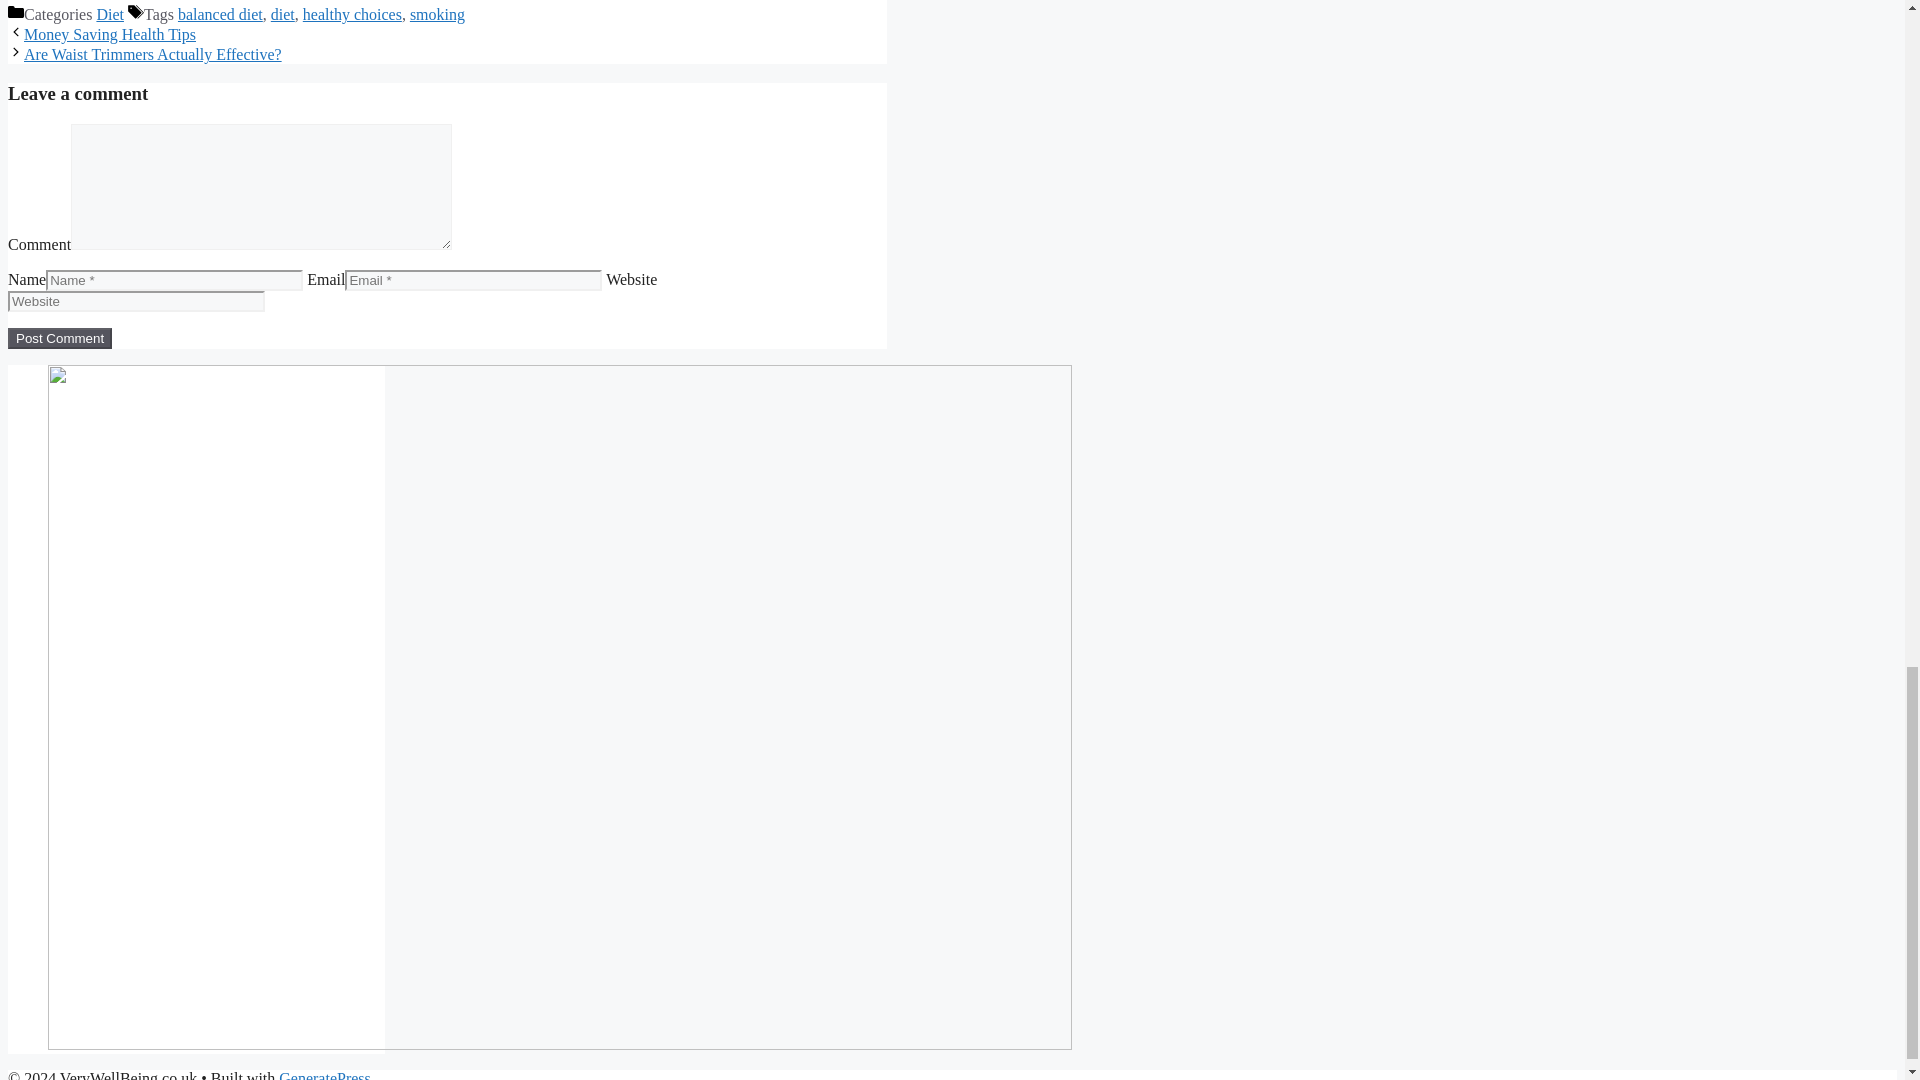 Image resolution: width=1920 pixels, height=1080 pixels. What do you see at coordinates (1855, 233) in the screenshot?
I see `Scroll back to top` at bounding box center [1855, 233].